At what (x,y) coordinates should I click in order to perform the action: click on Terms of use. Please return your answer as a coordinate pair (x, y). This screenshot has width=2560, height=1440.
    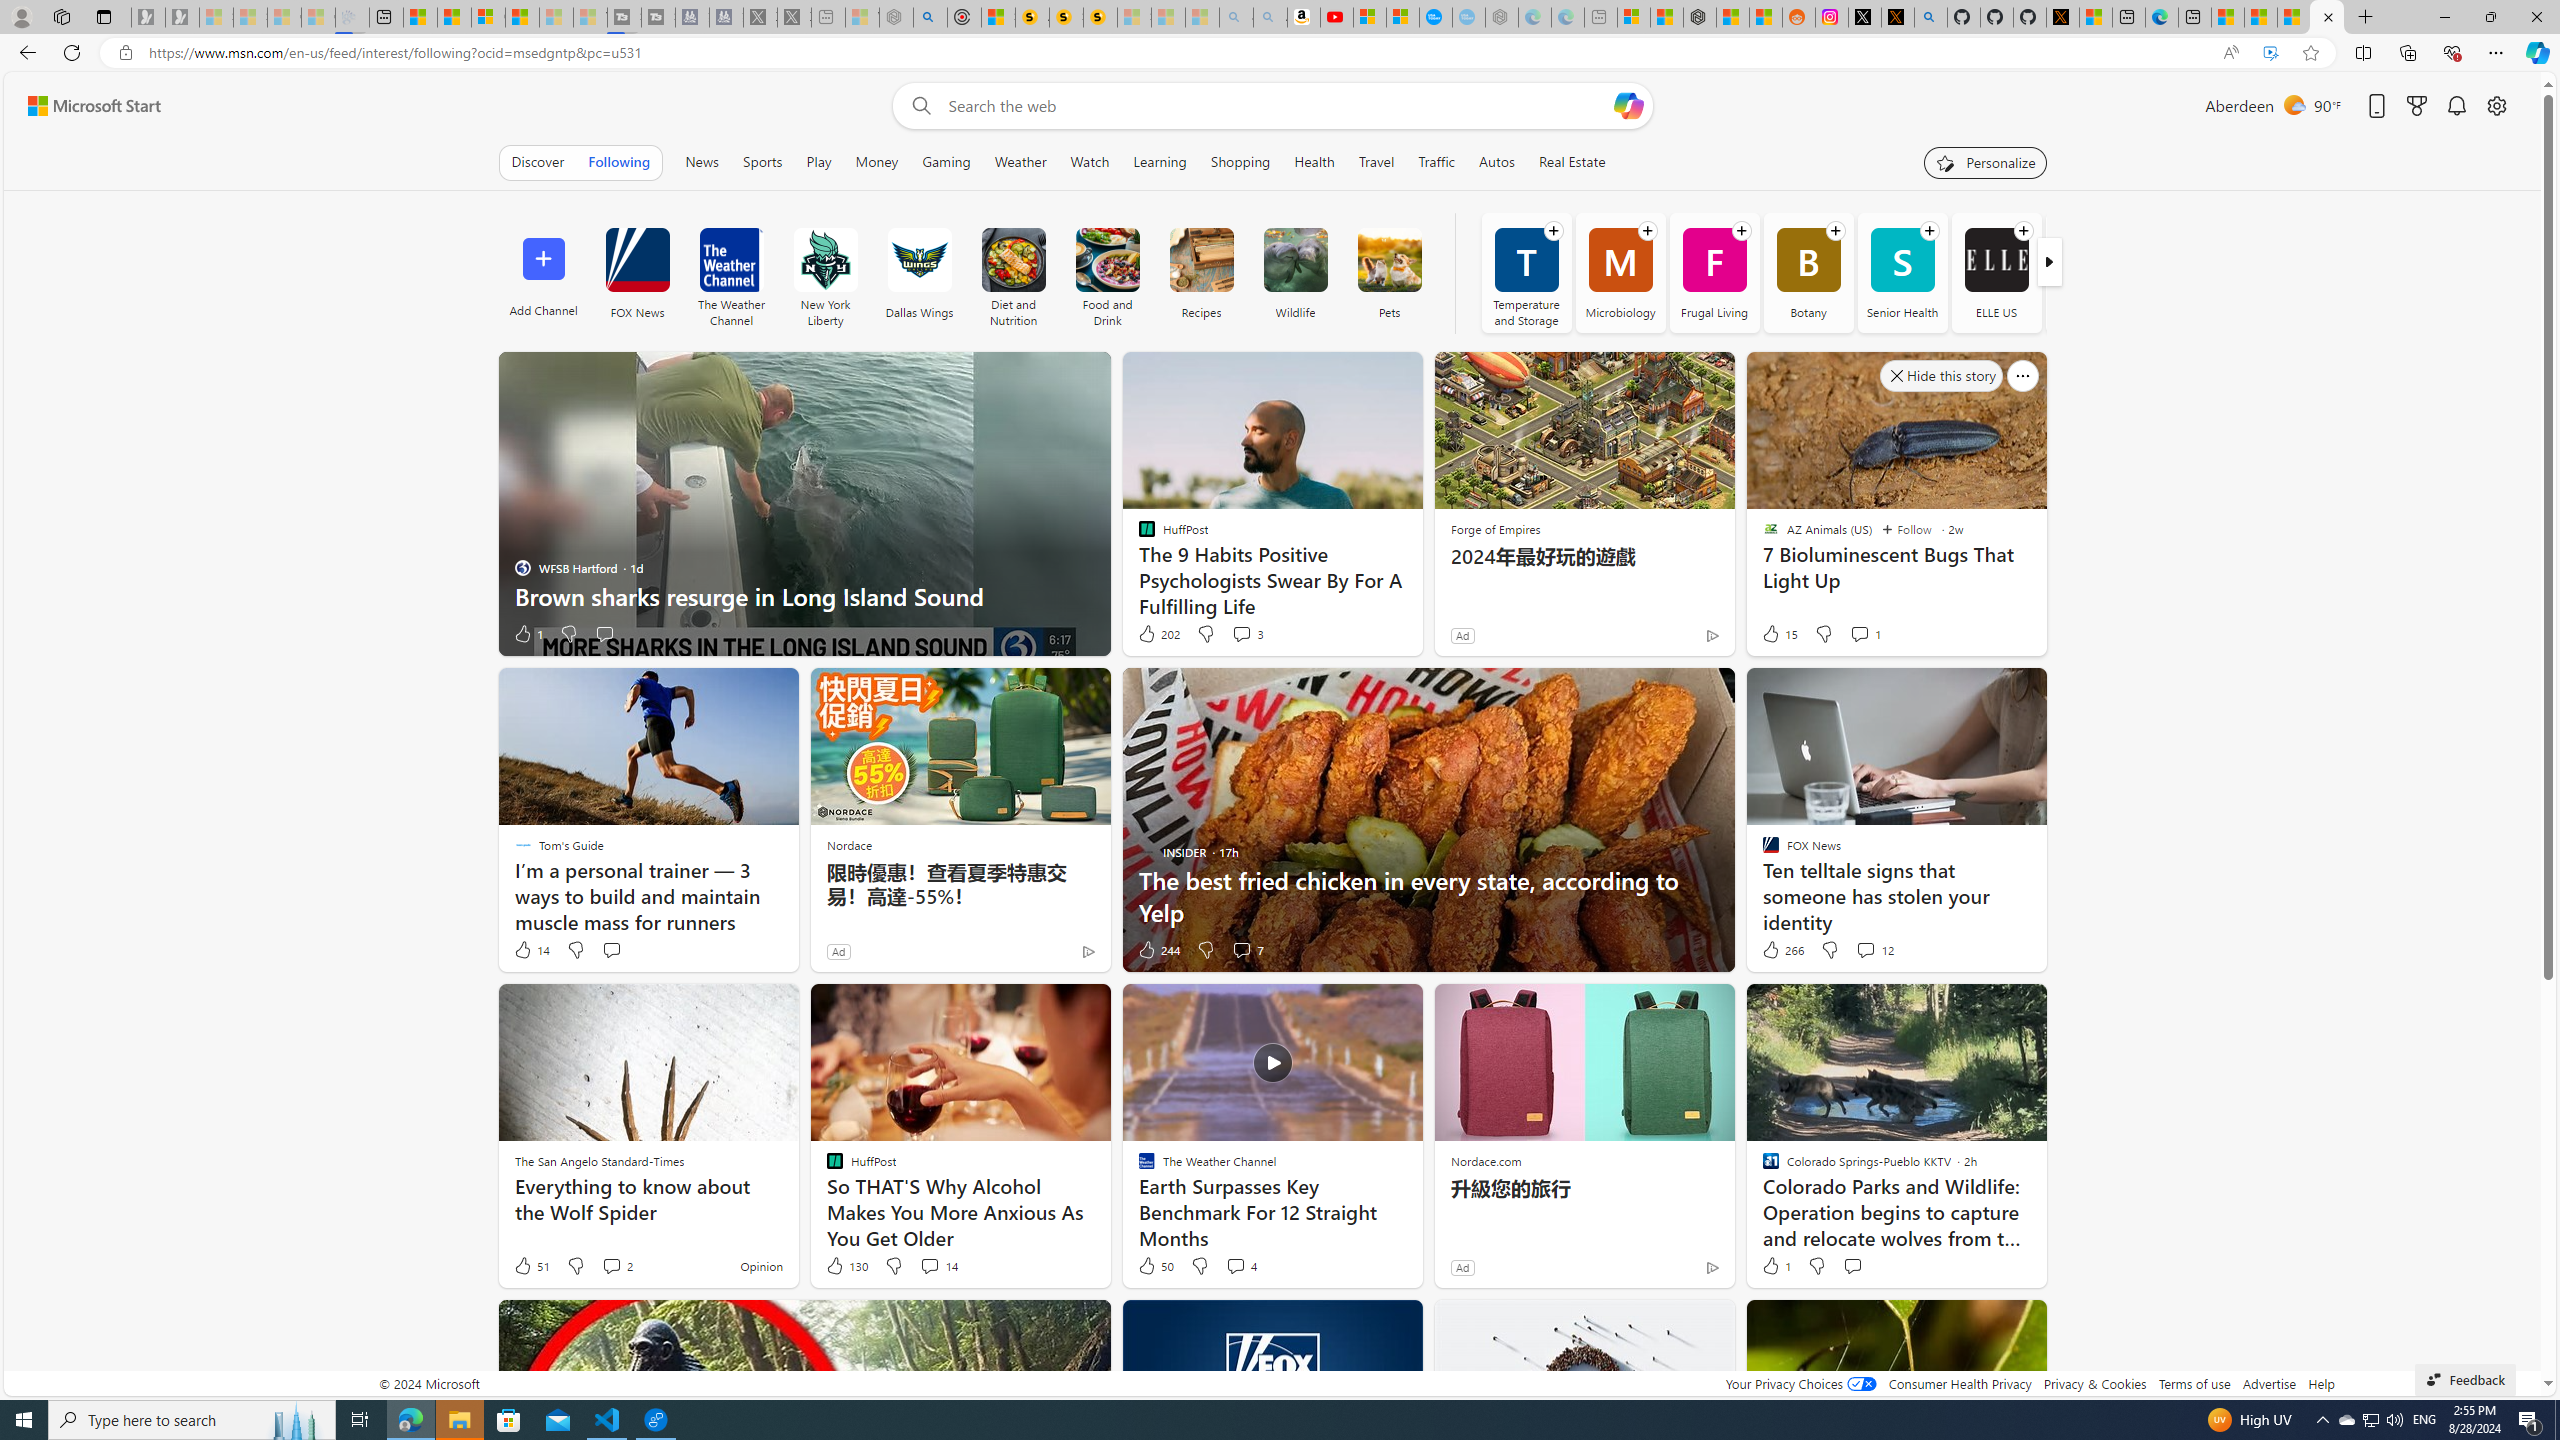
    Looking at the image, I should click on (2194, 1384).